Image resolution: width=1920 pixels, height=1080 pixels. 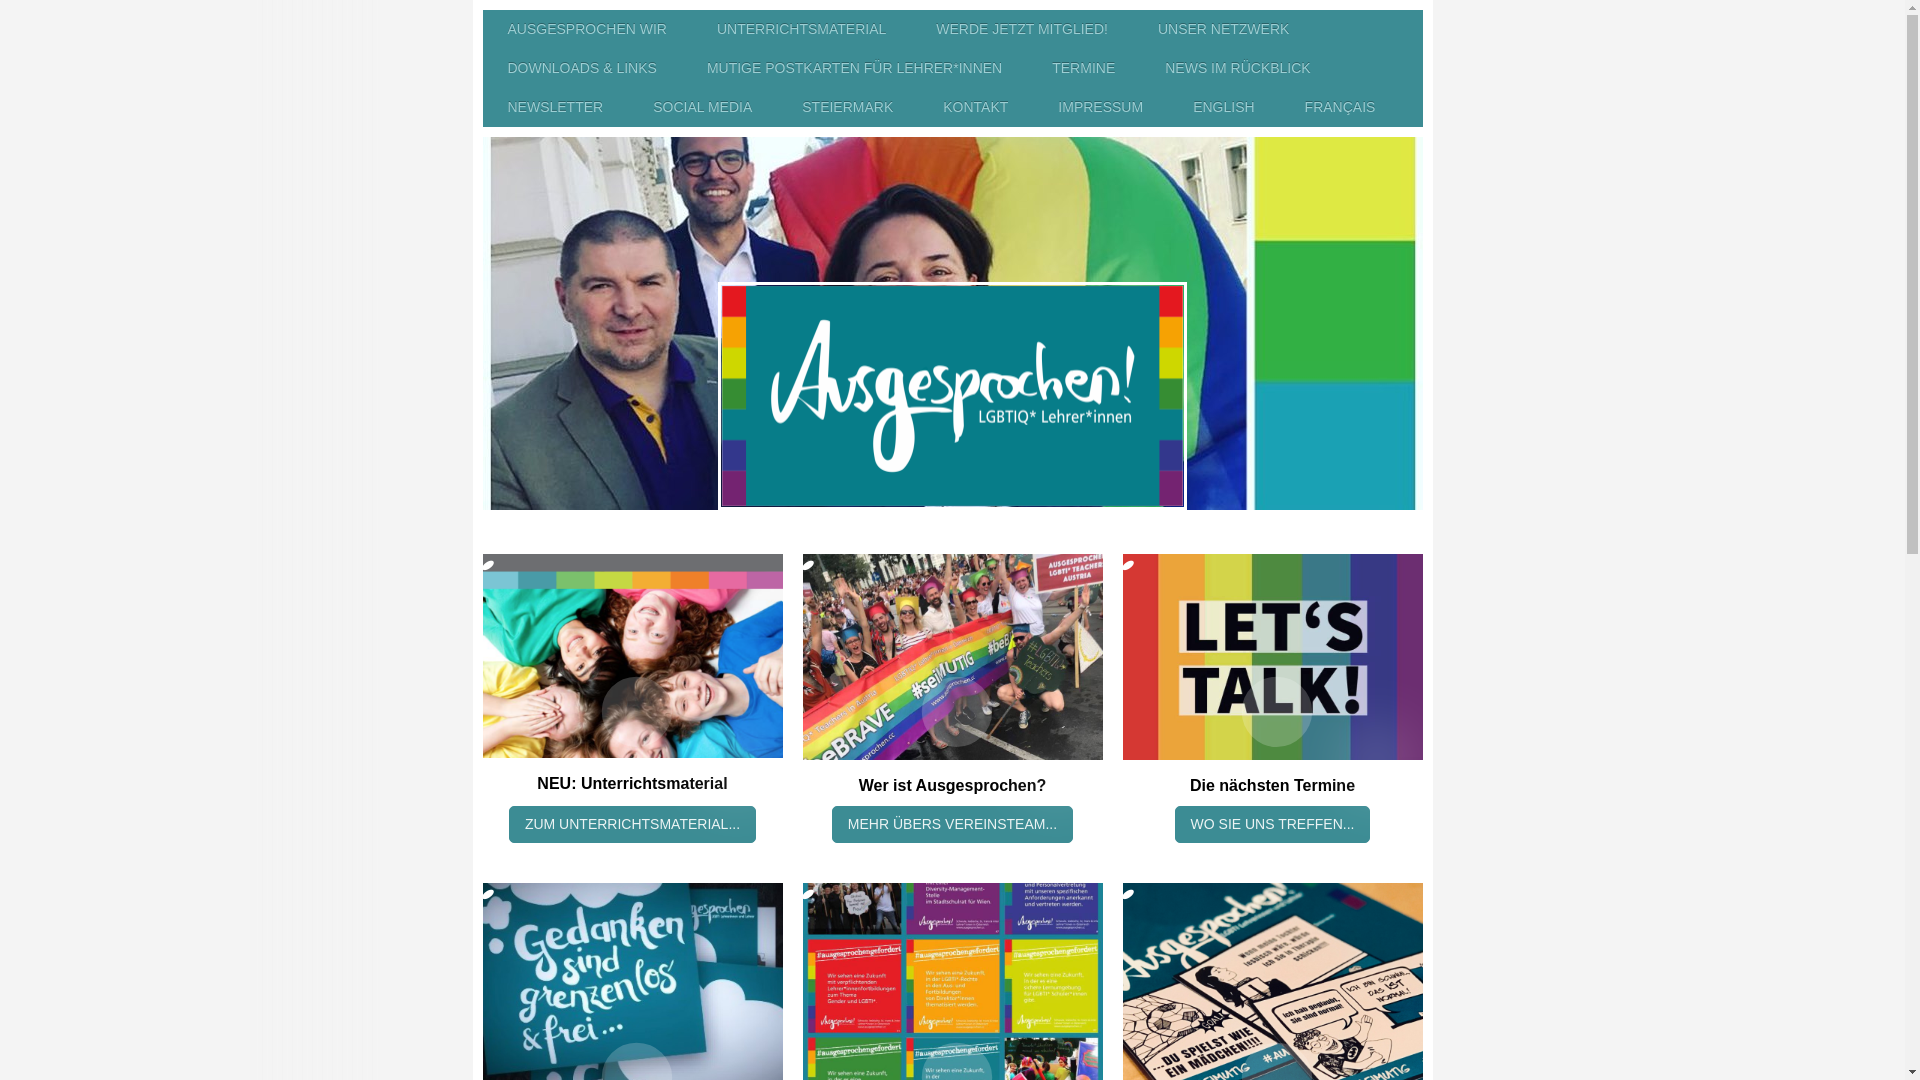 I want to click on DOWNLOADS & LINKS, so click(x=582, y=68).